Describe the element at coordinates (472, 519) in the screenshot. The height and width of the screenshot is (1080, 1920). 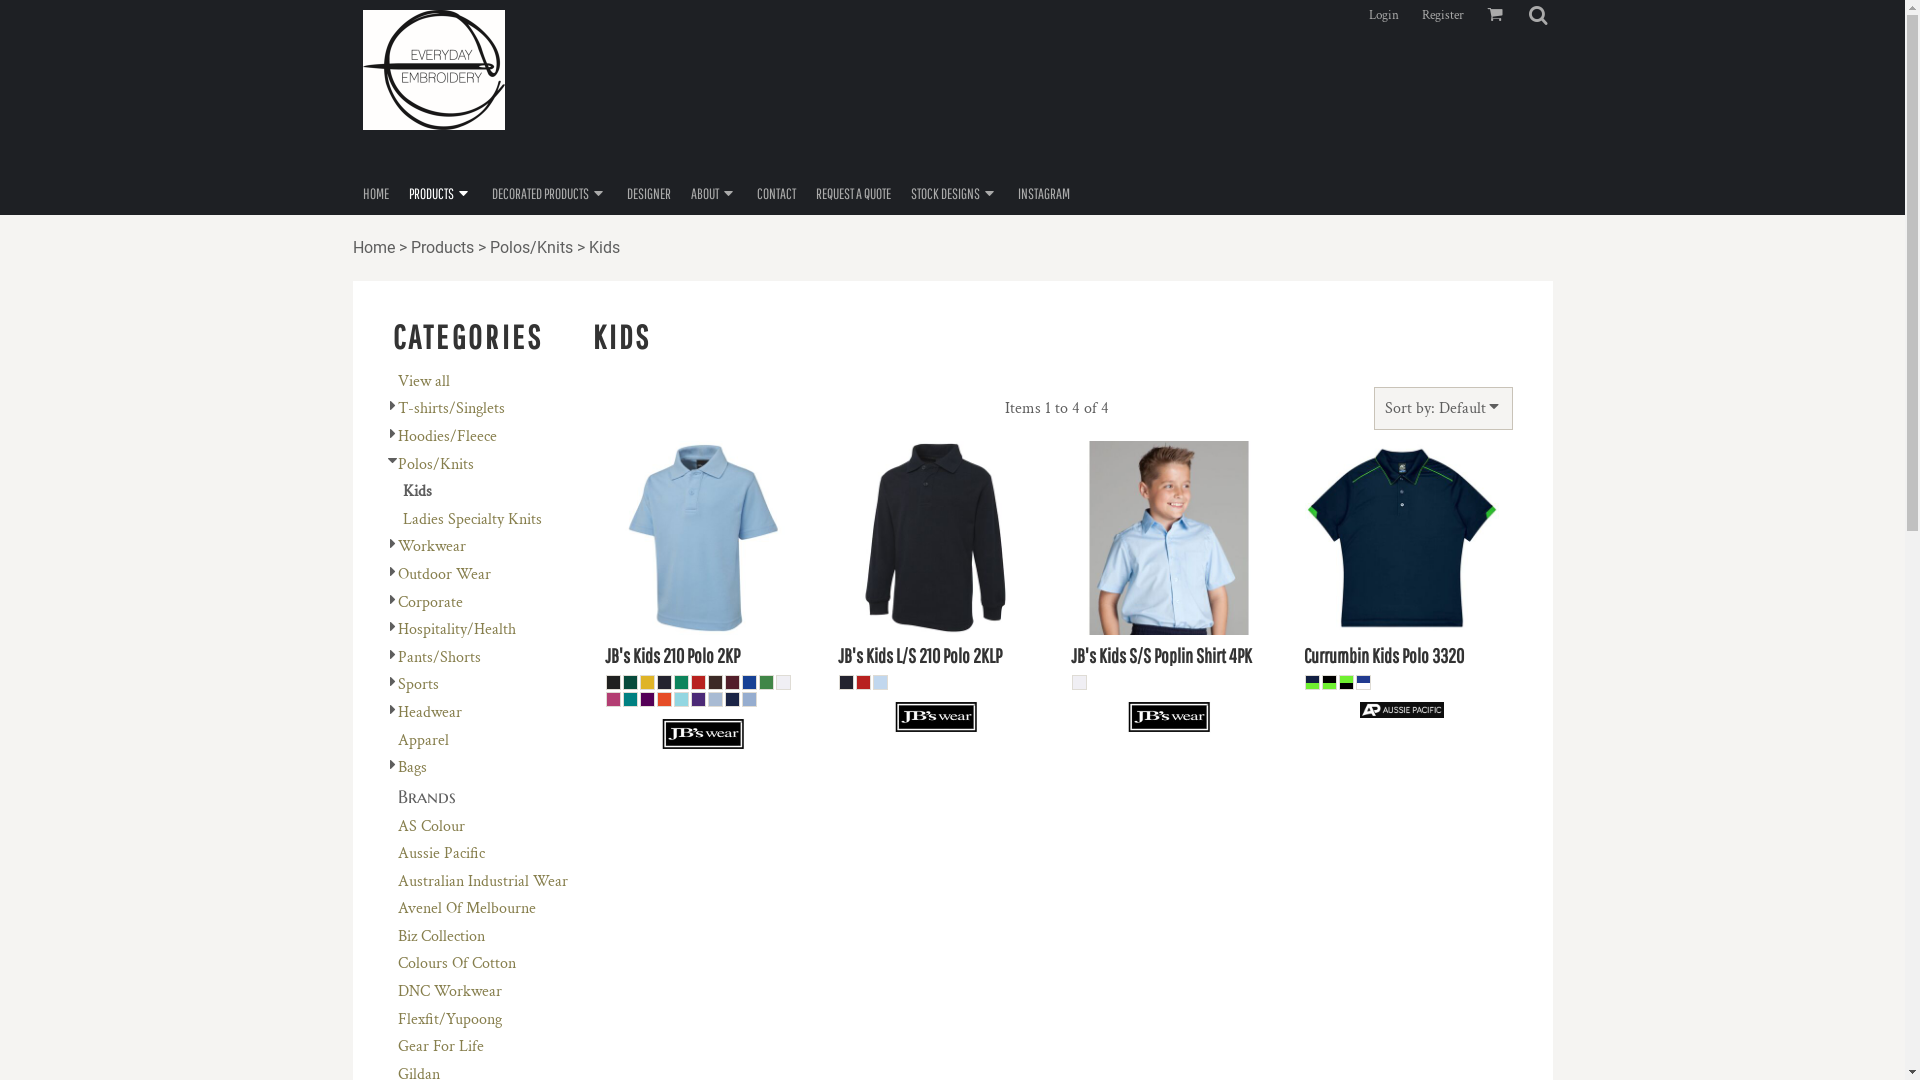
I see `Ladies Specialty Knits` at that location.